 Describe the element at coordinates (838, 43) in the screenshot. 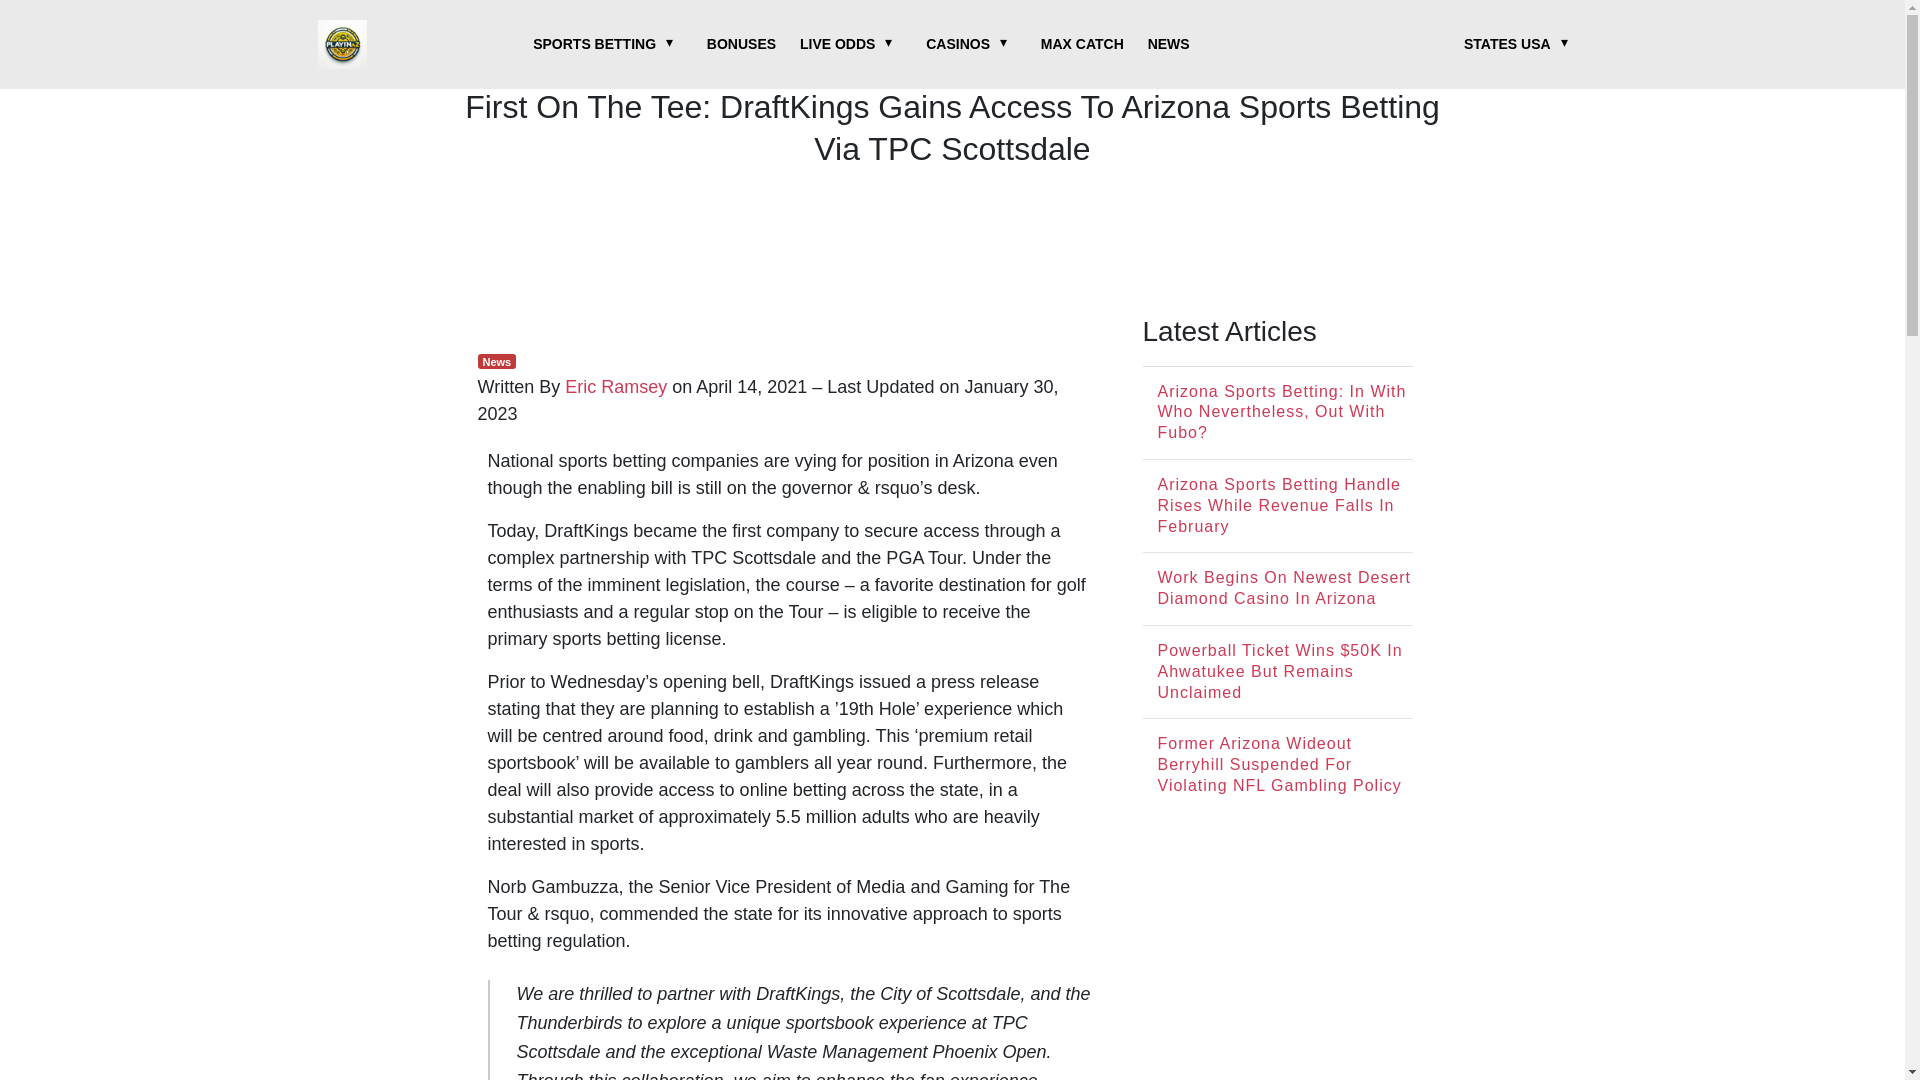

I see `LIVE ODDS` at that location.